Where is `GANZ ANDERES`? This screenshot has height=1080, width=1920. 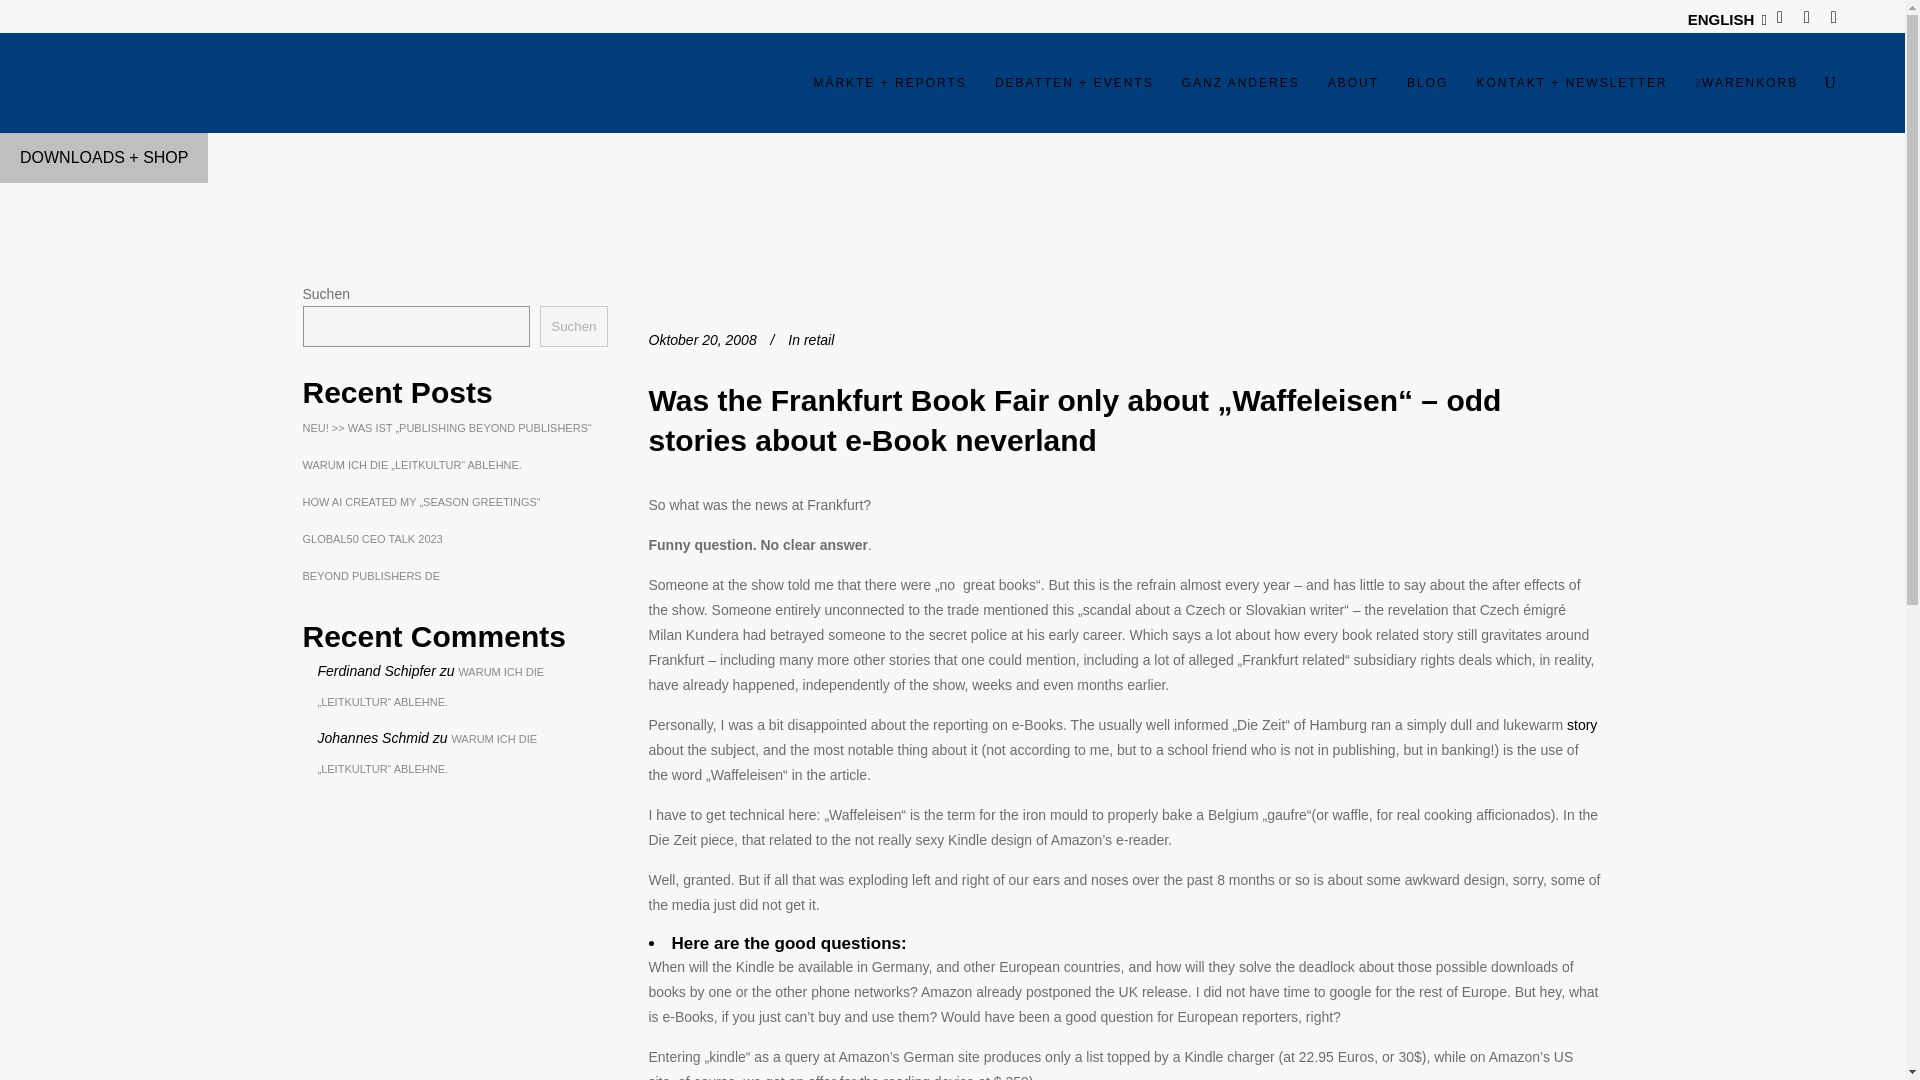
GANZ ANDERES is located at coordinates (1240, 82).